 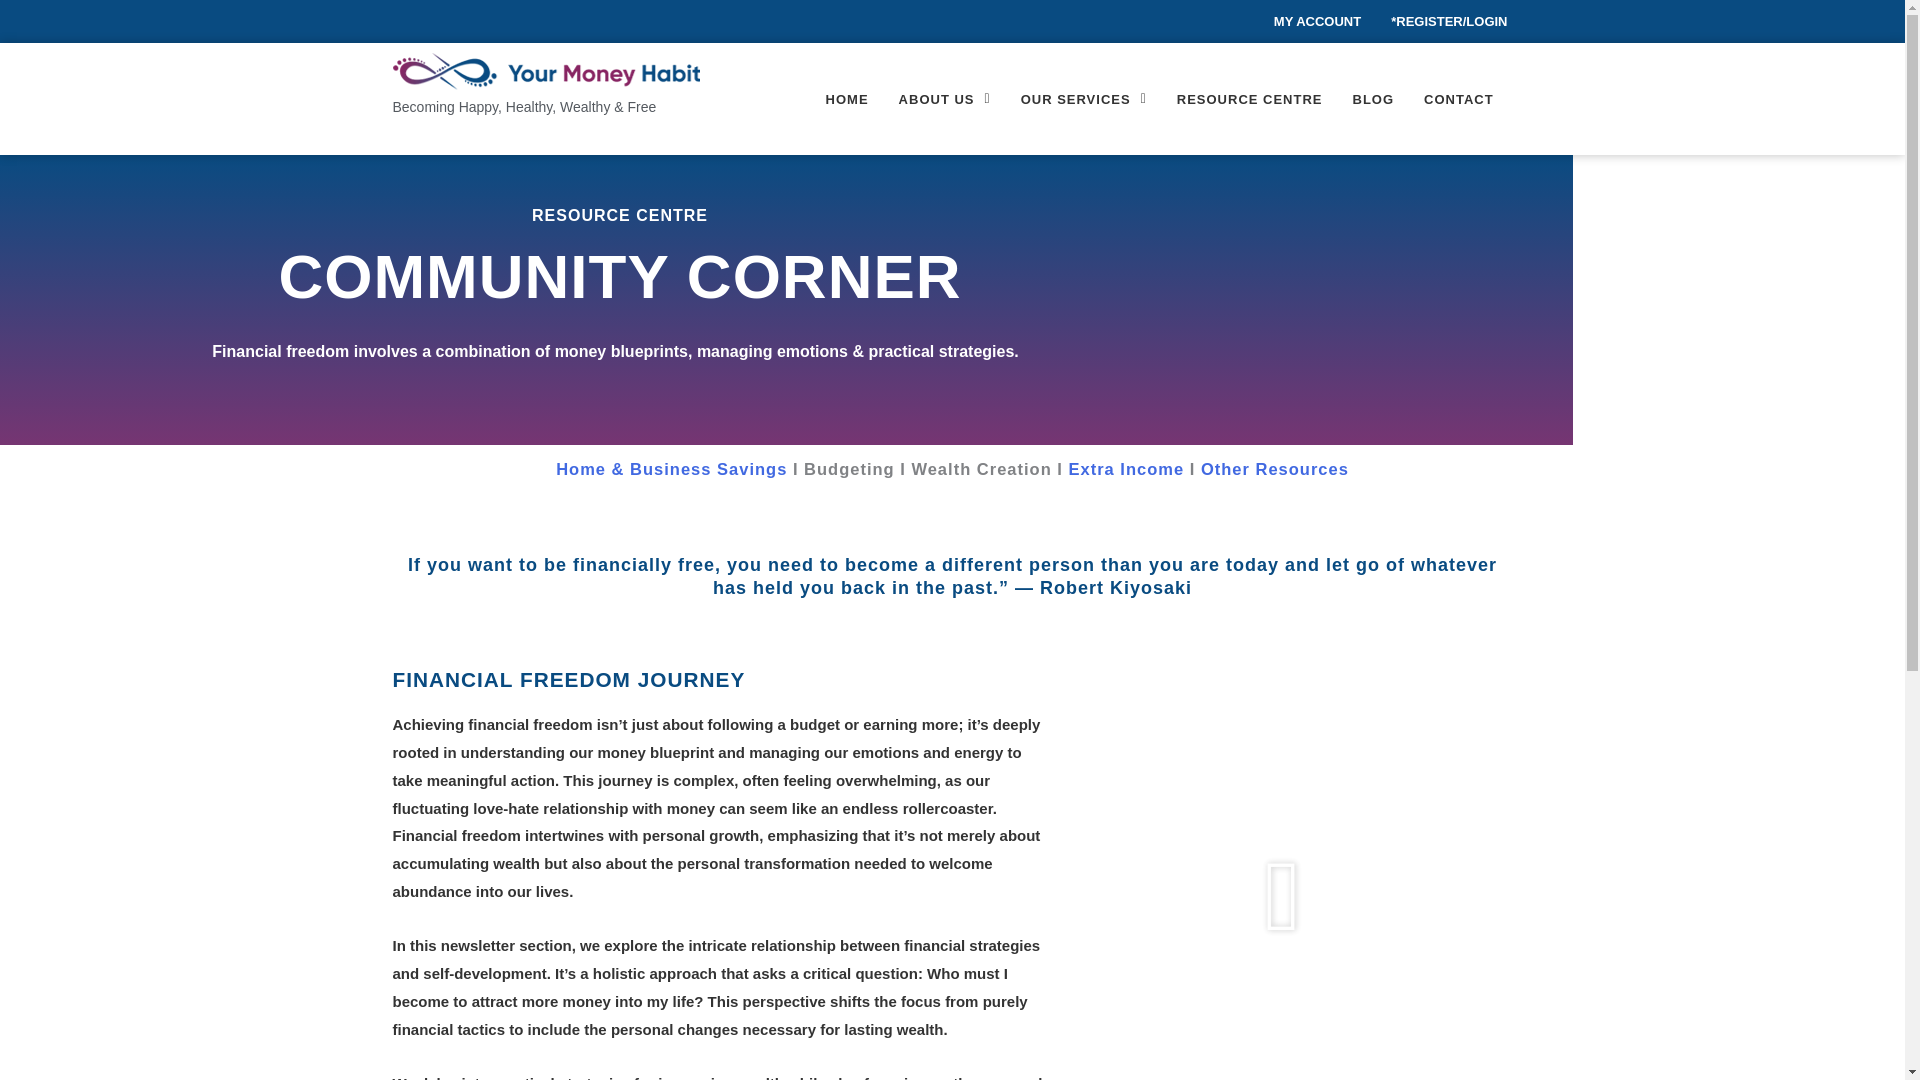 What do you see at coordinates (1275, 469) in the screenshot?
I see `Other Resources` at bounding box center [1275, 469].